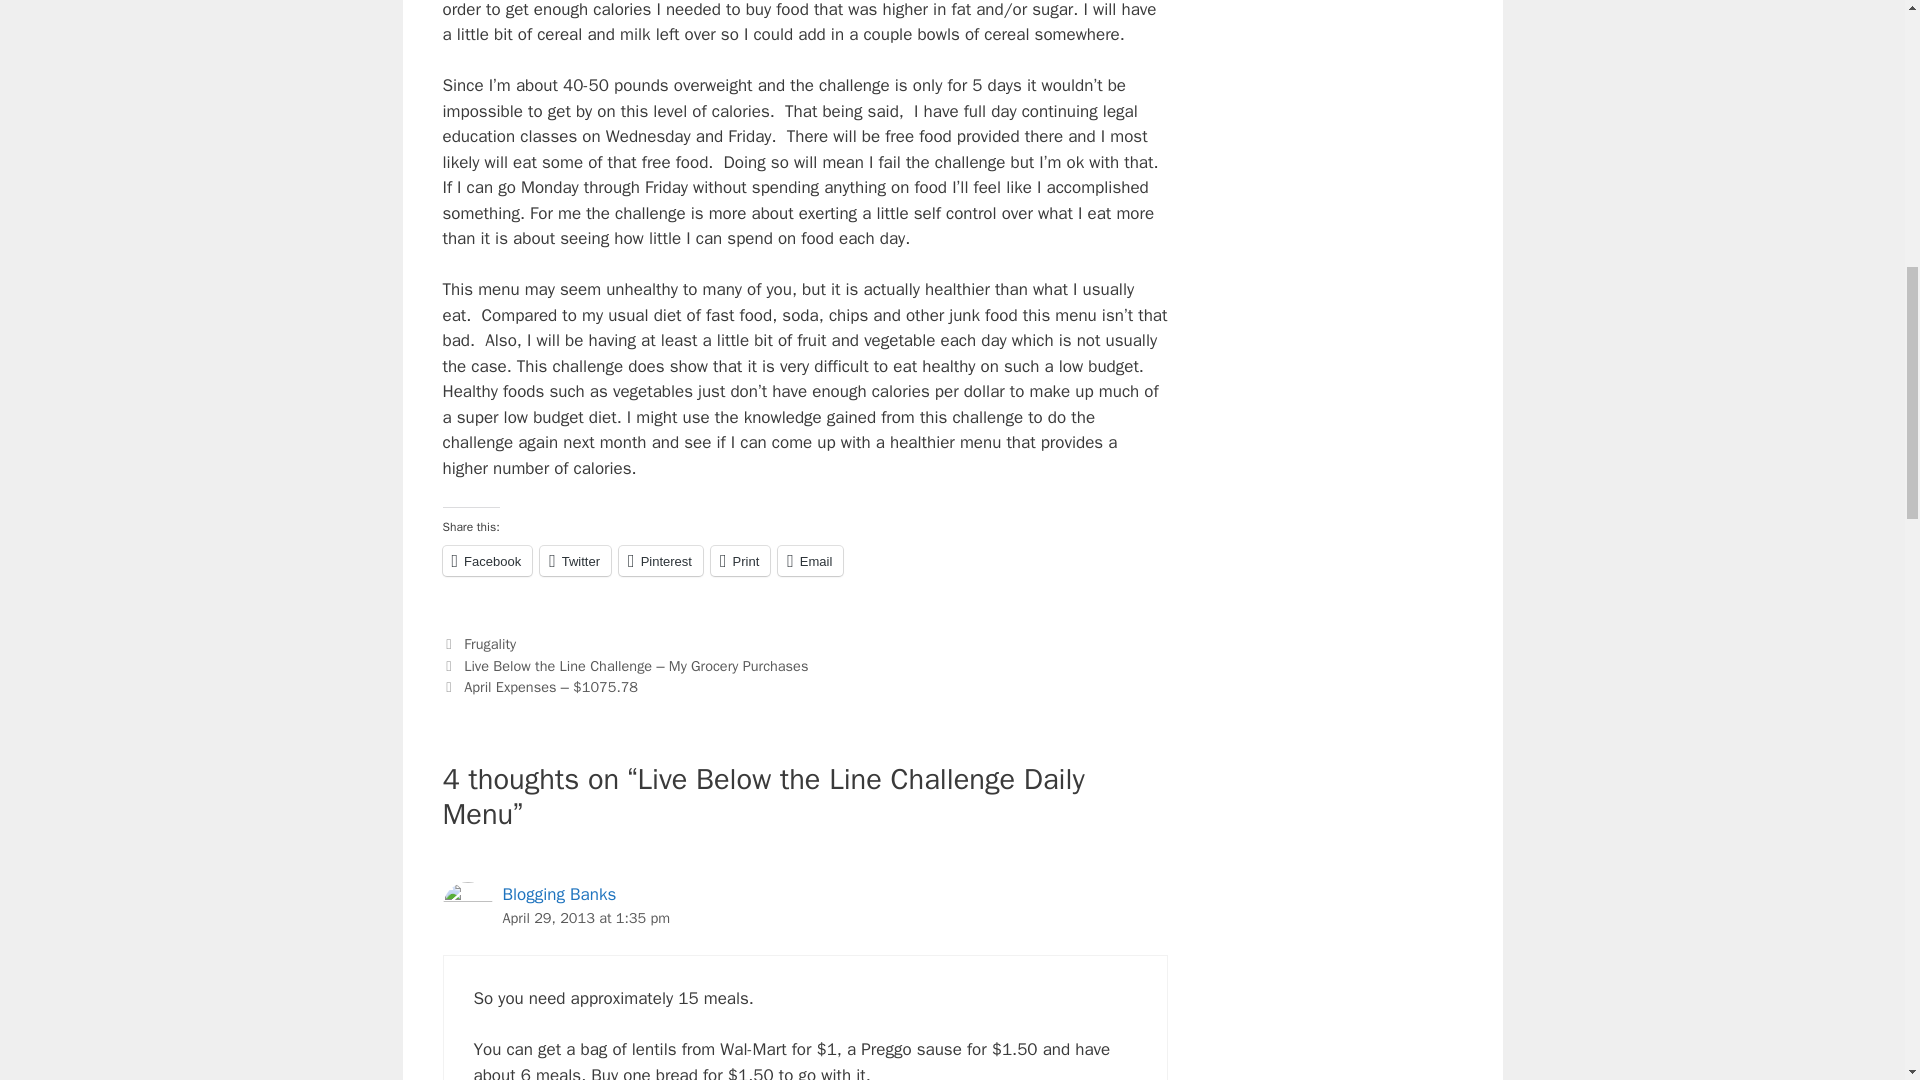 The width and height of the screenshot is (1920, 1080). What do you see at coordinates (810, 560) in the screenshot?
I see `Email` at bounding box center [810, 560].